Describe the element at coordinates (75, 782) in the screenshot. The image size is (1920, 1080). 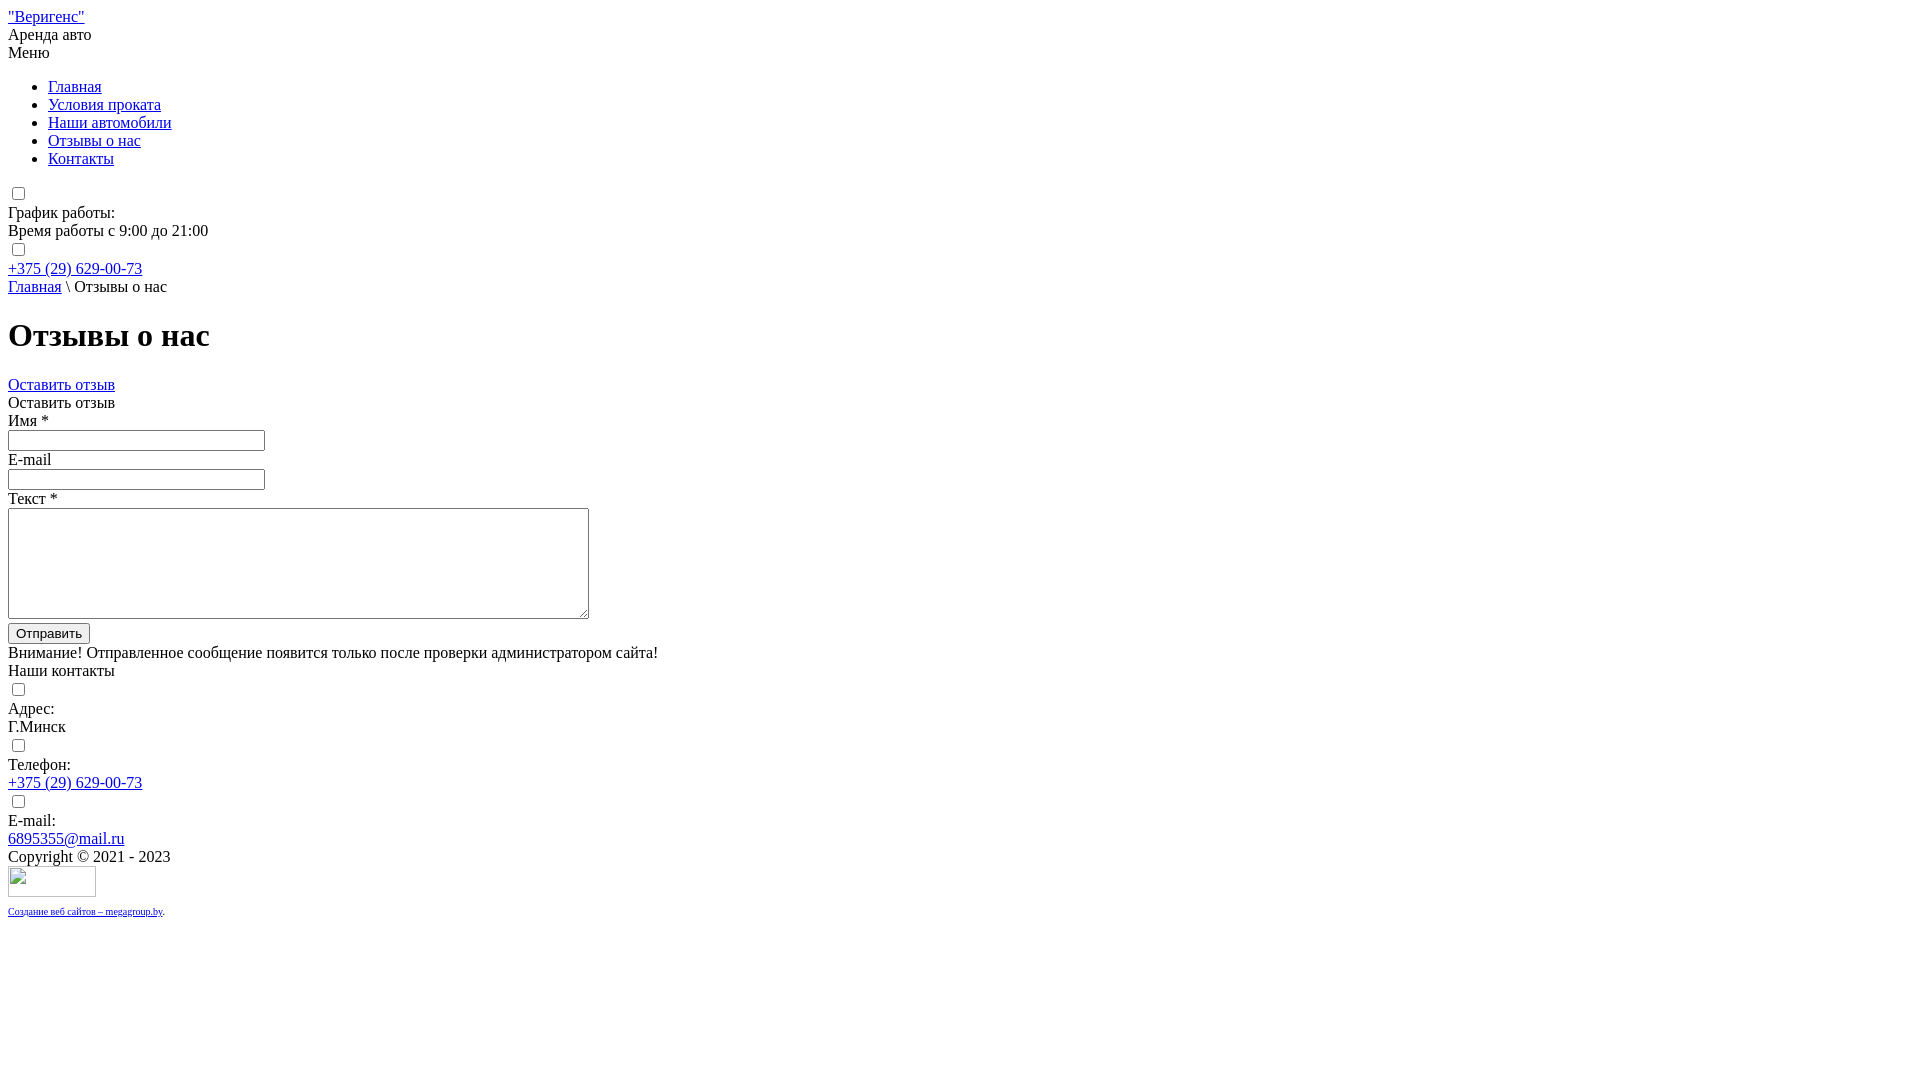
I see `+375 (29) 629-00-73` at that location.